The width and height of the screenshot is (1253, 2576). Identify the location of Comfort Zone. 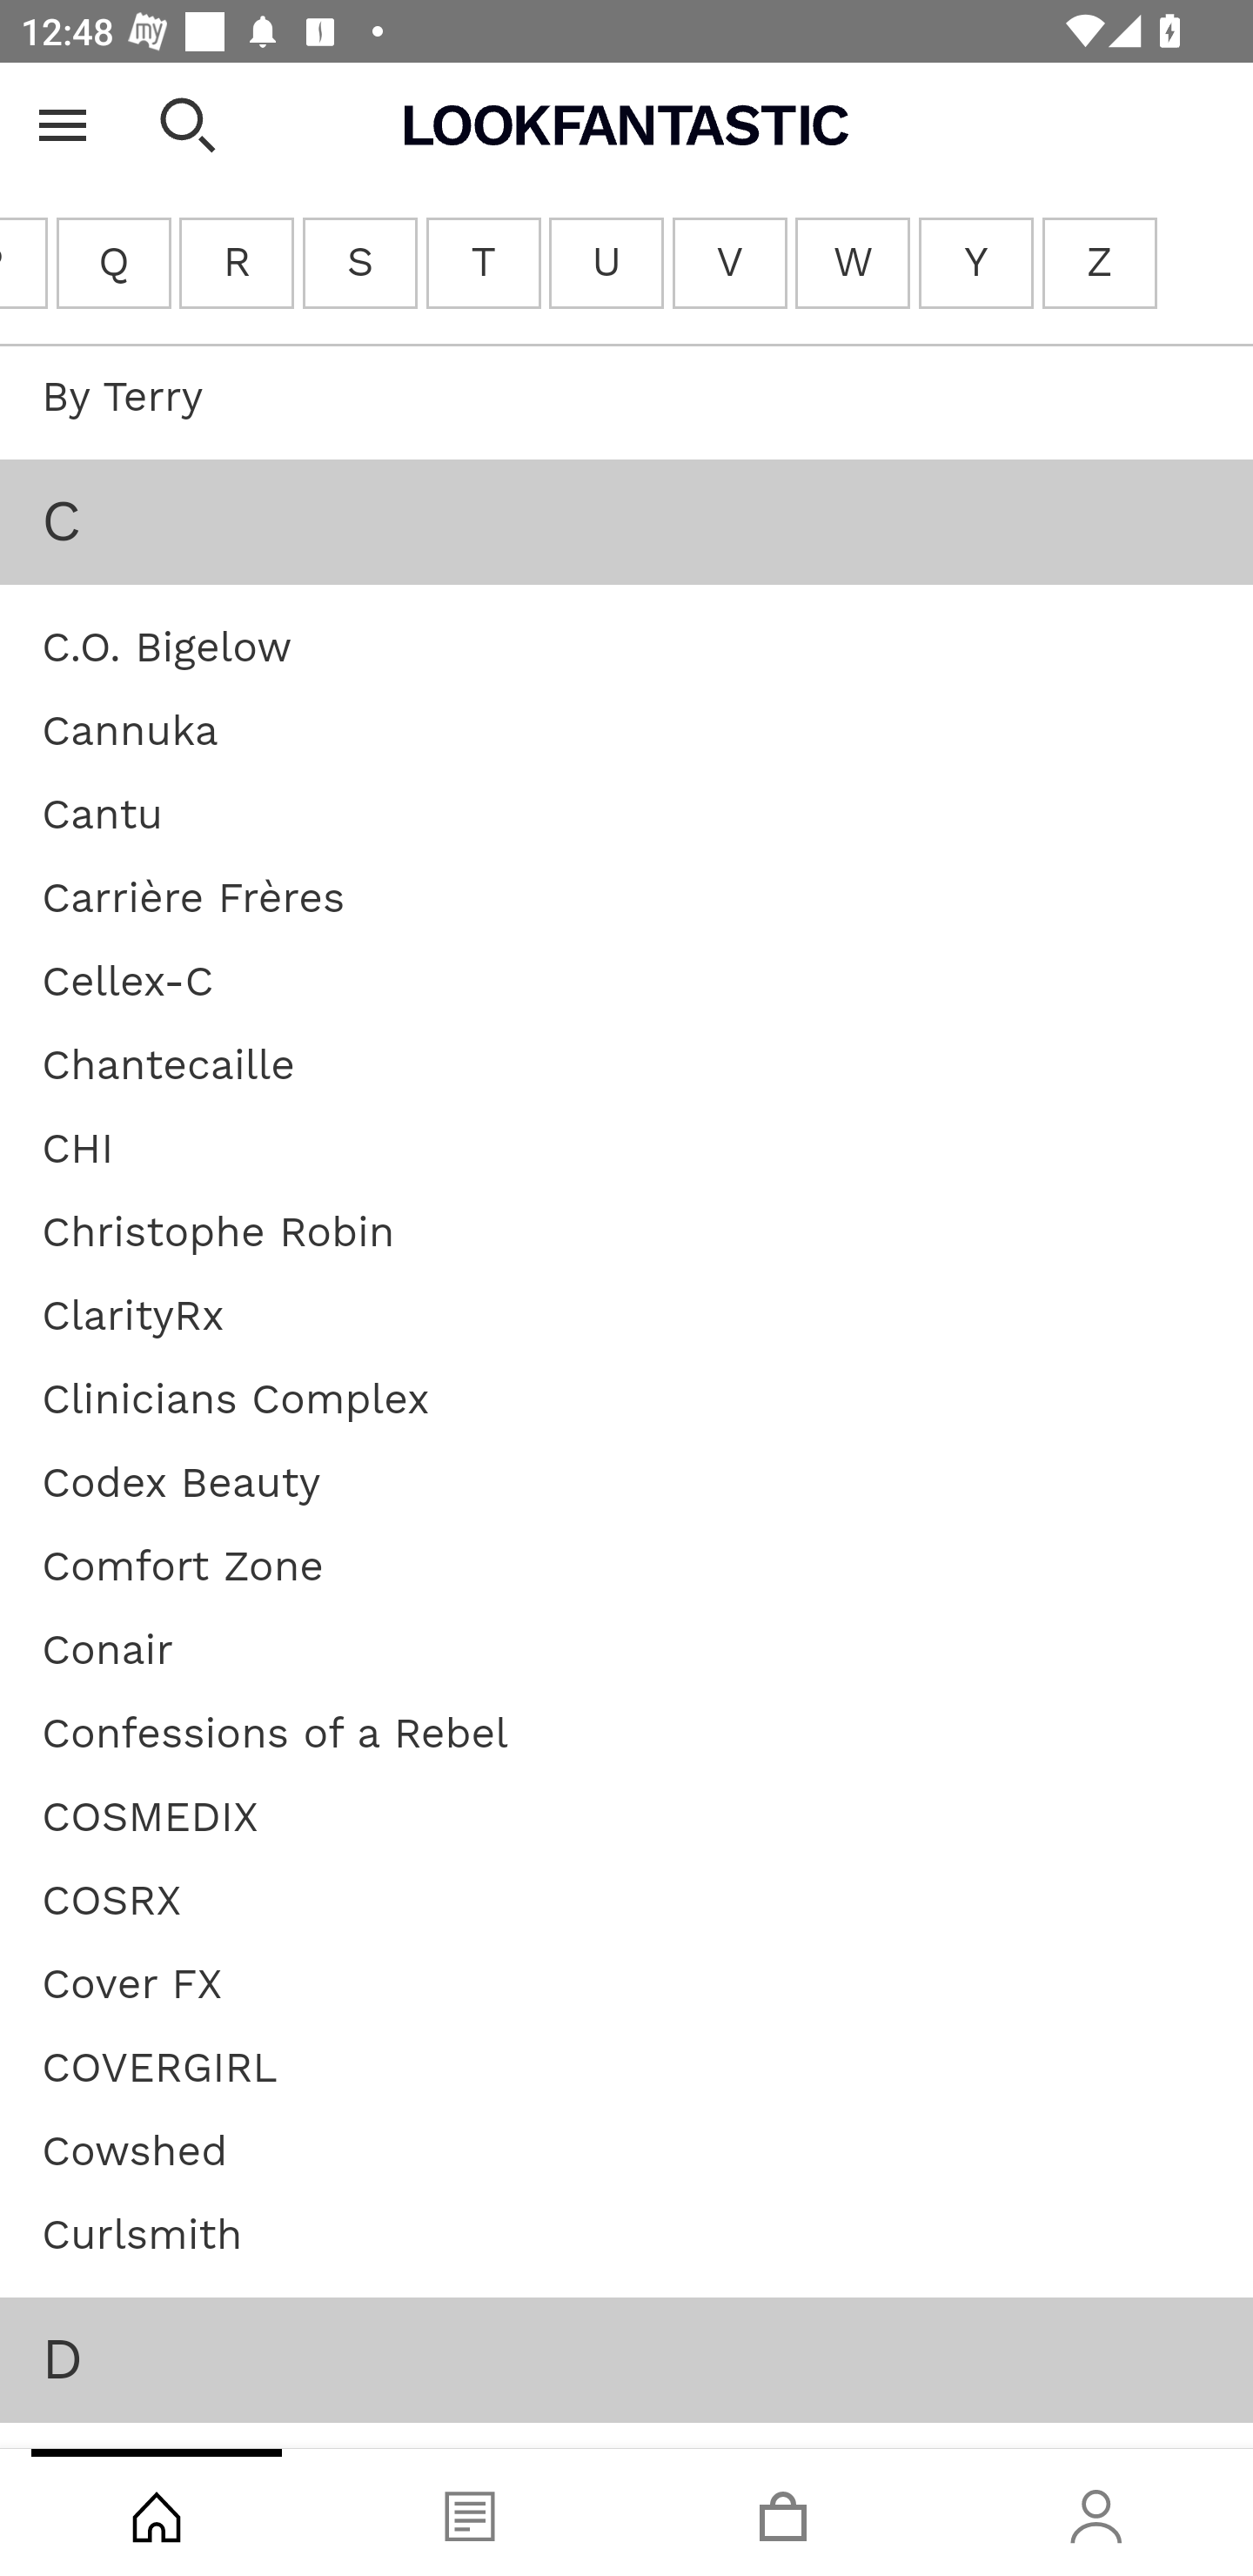
(183, 1568).